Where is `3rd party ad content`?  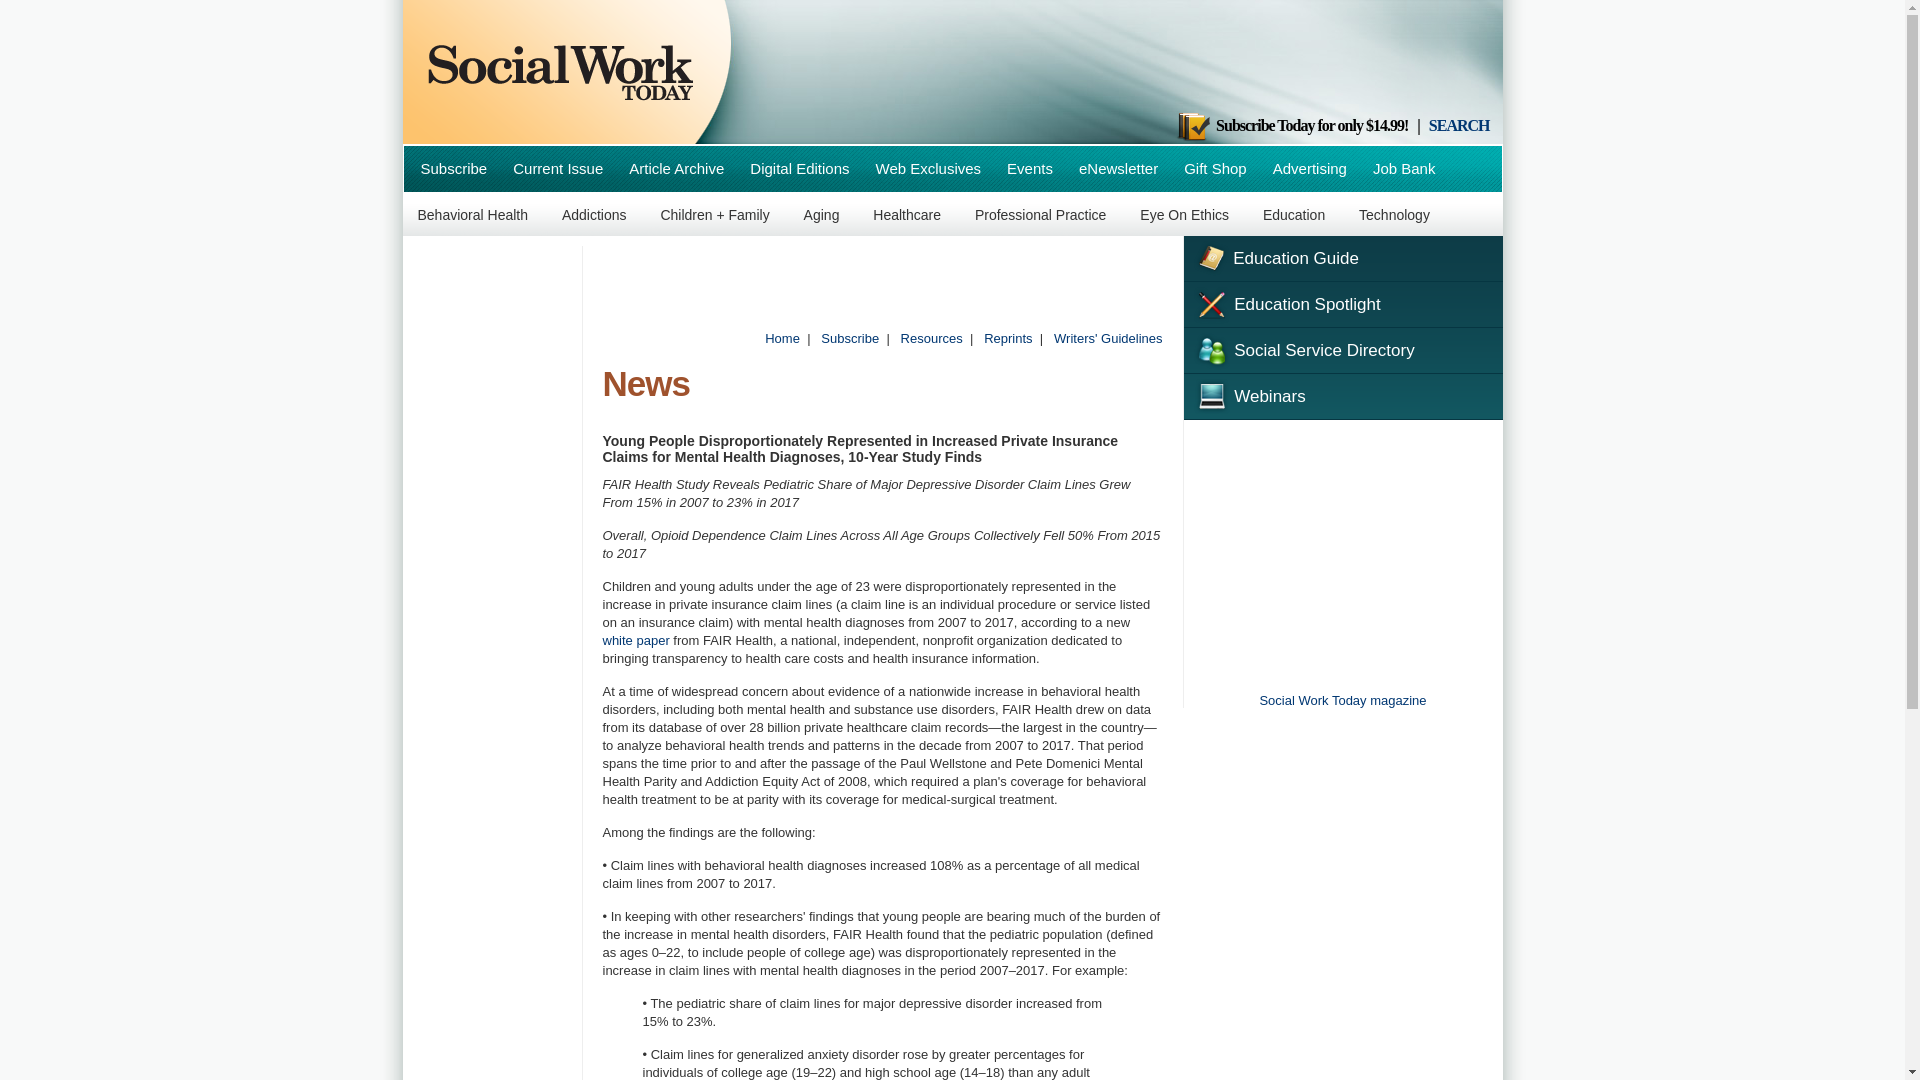
3rd party ad content is located at coordinates (1126, 60).